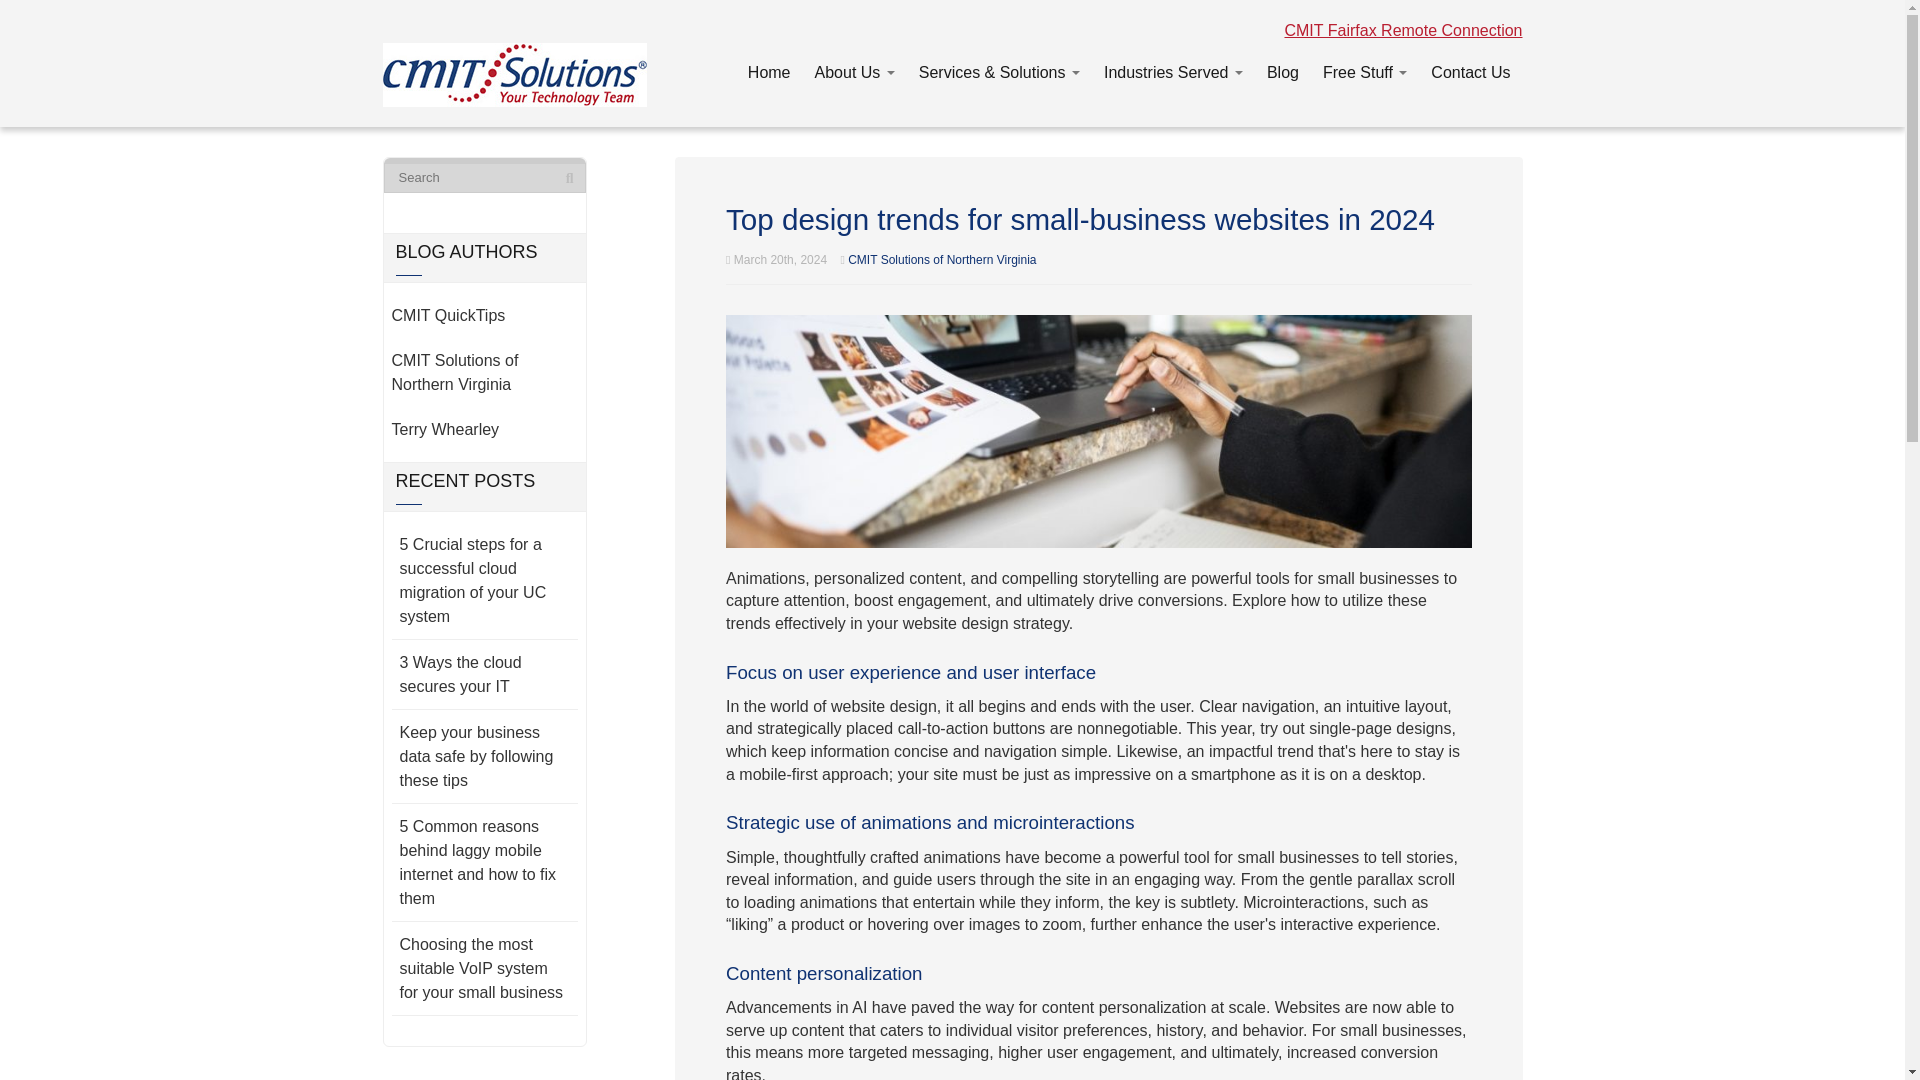 This screenshot has width=1920, height=1080. I want to click on CMIT Fairfax Remote Connection, so click(1403, 30).